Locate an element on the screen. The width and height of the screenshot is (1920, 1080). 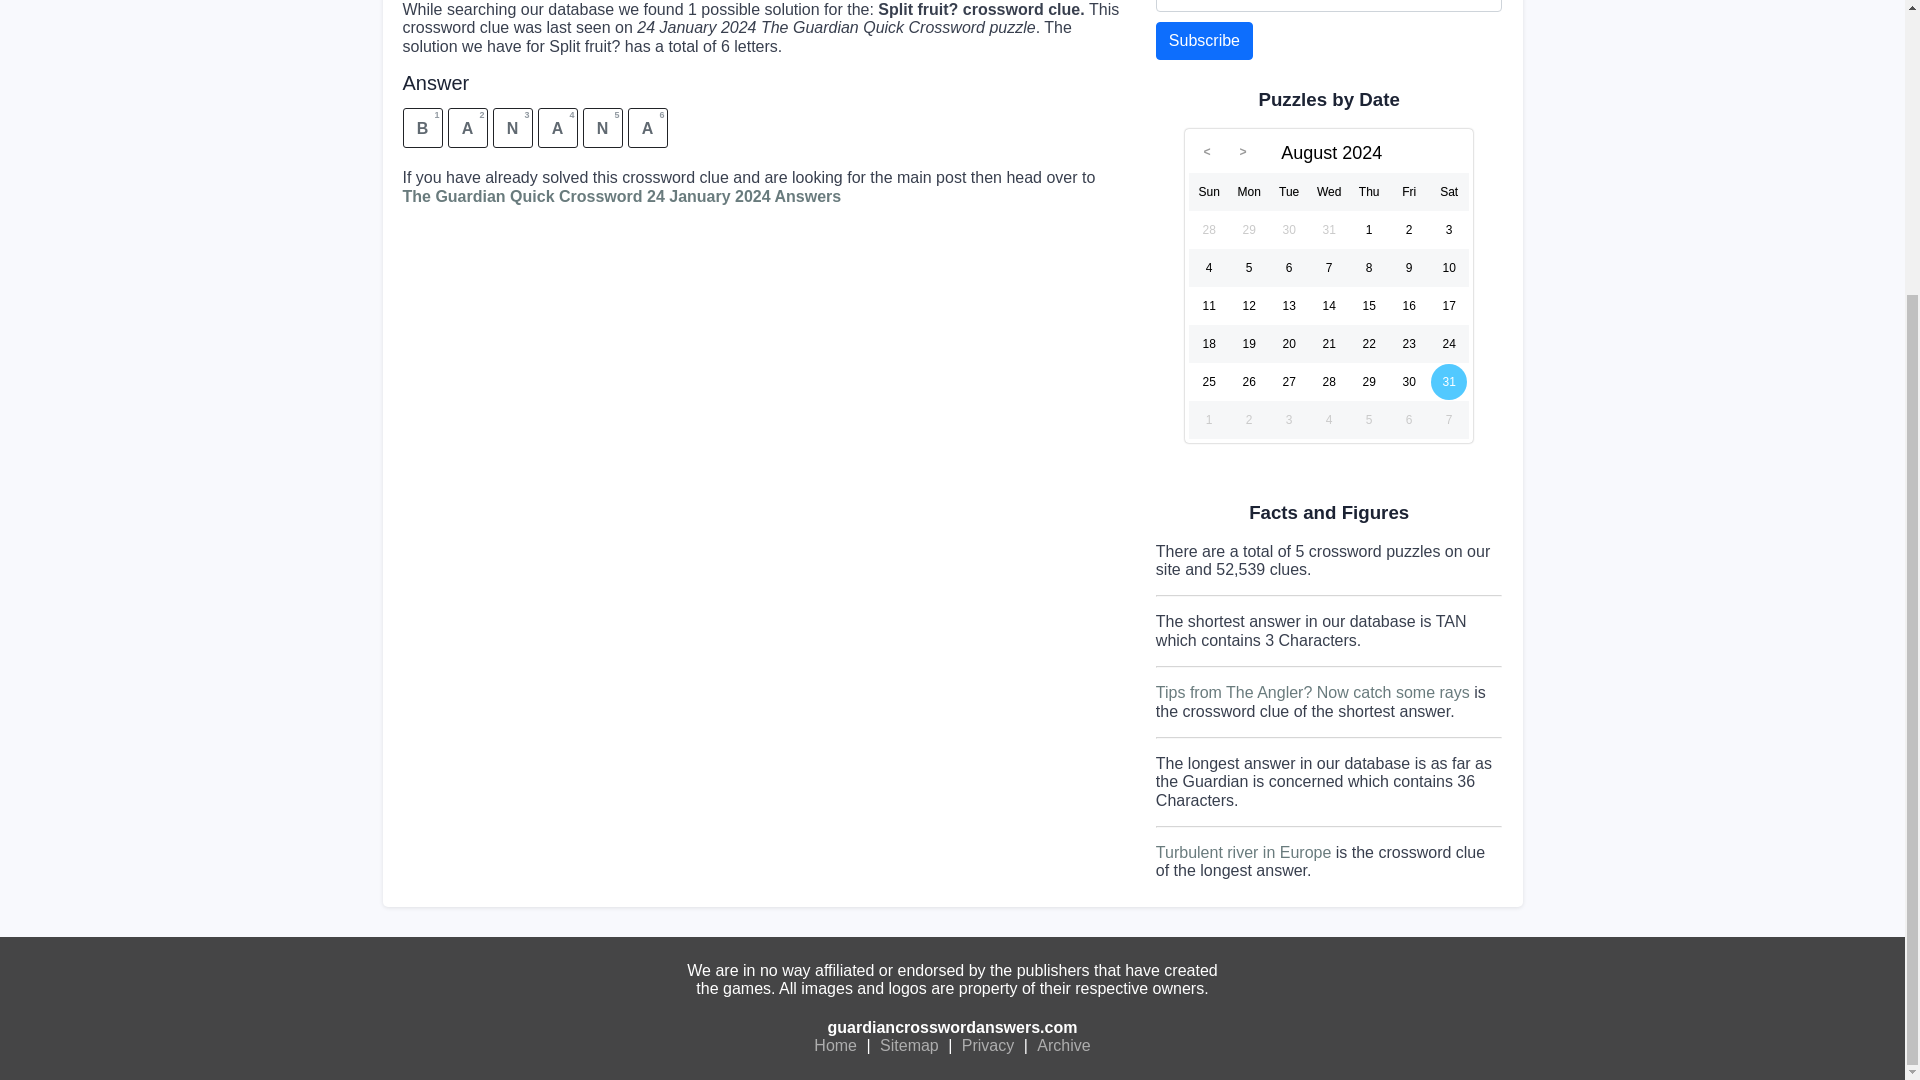
Turbulent river in Europe is located at coordinates (1244, 852).